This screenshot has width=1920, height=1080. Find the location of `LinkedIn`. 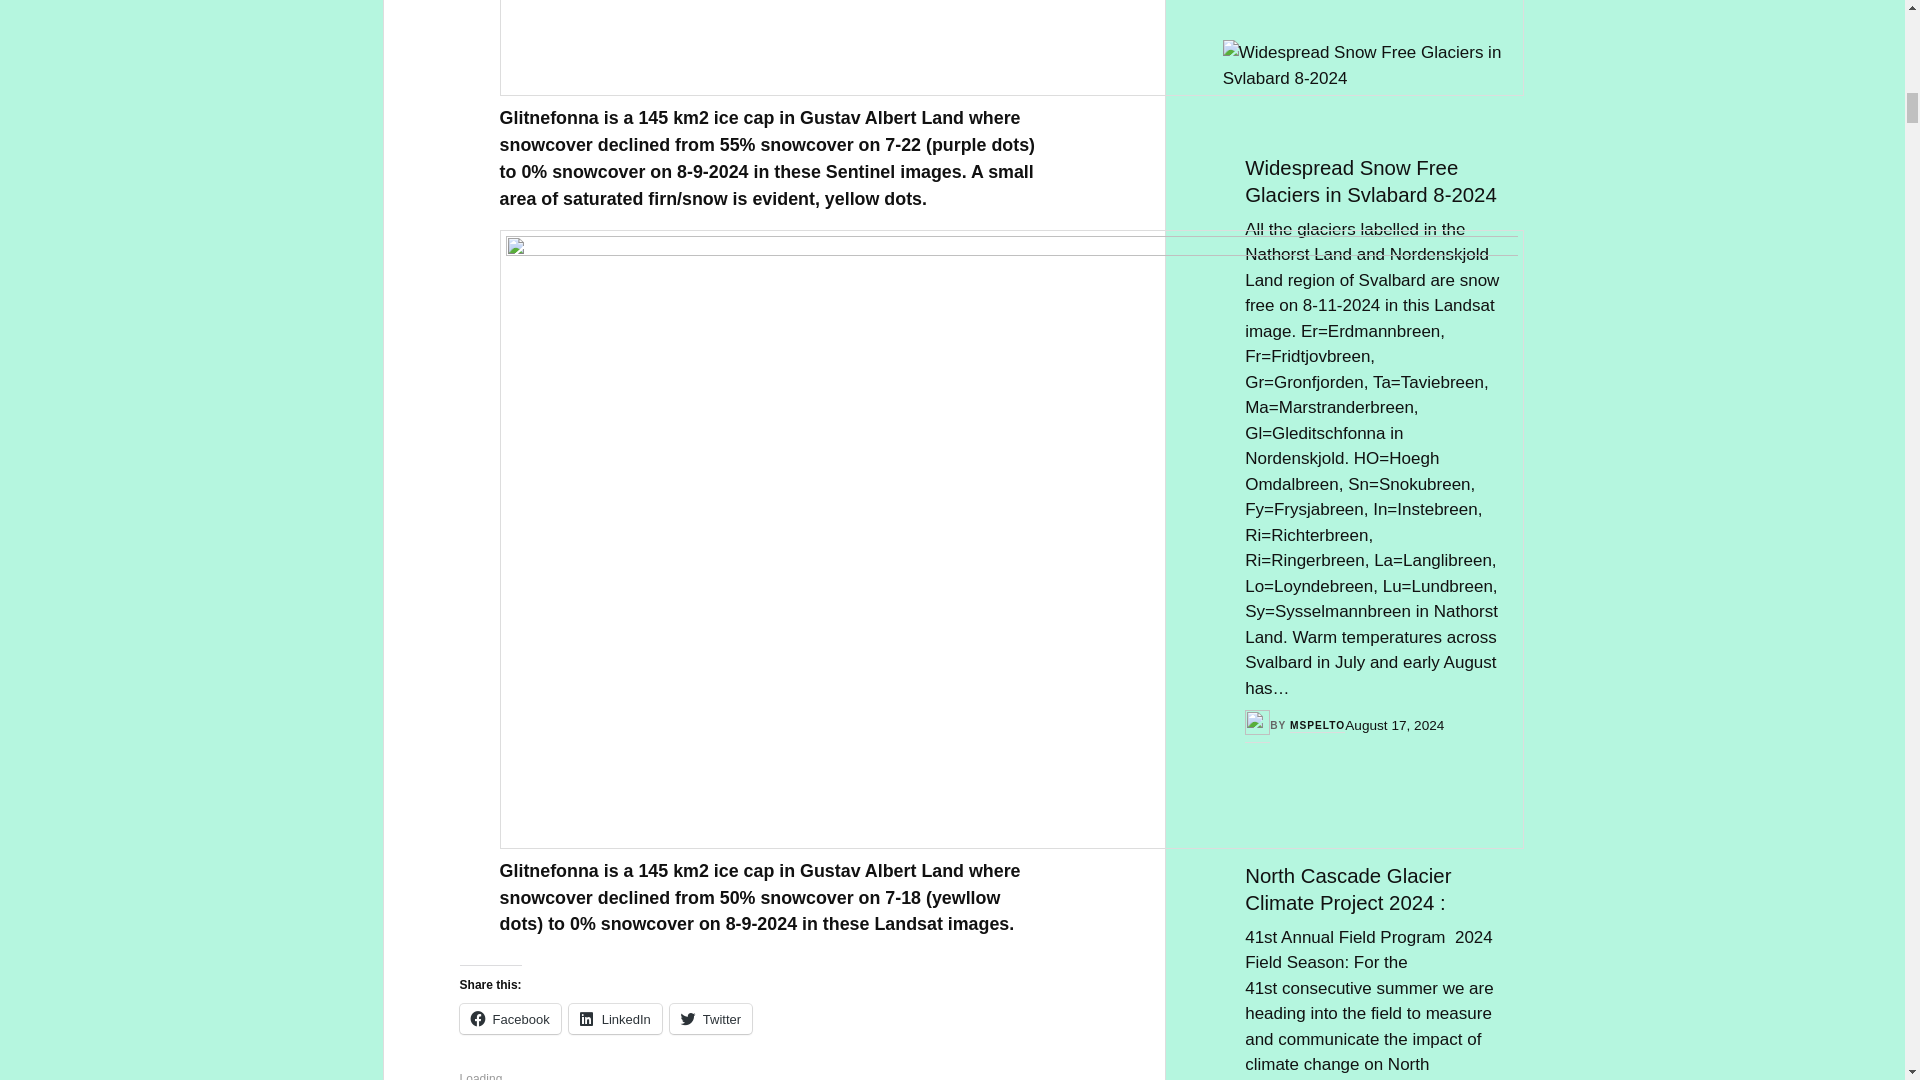

LinkedIn is located at coordinates (615, 1018).